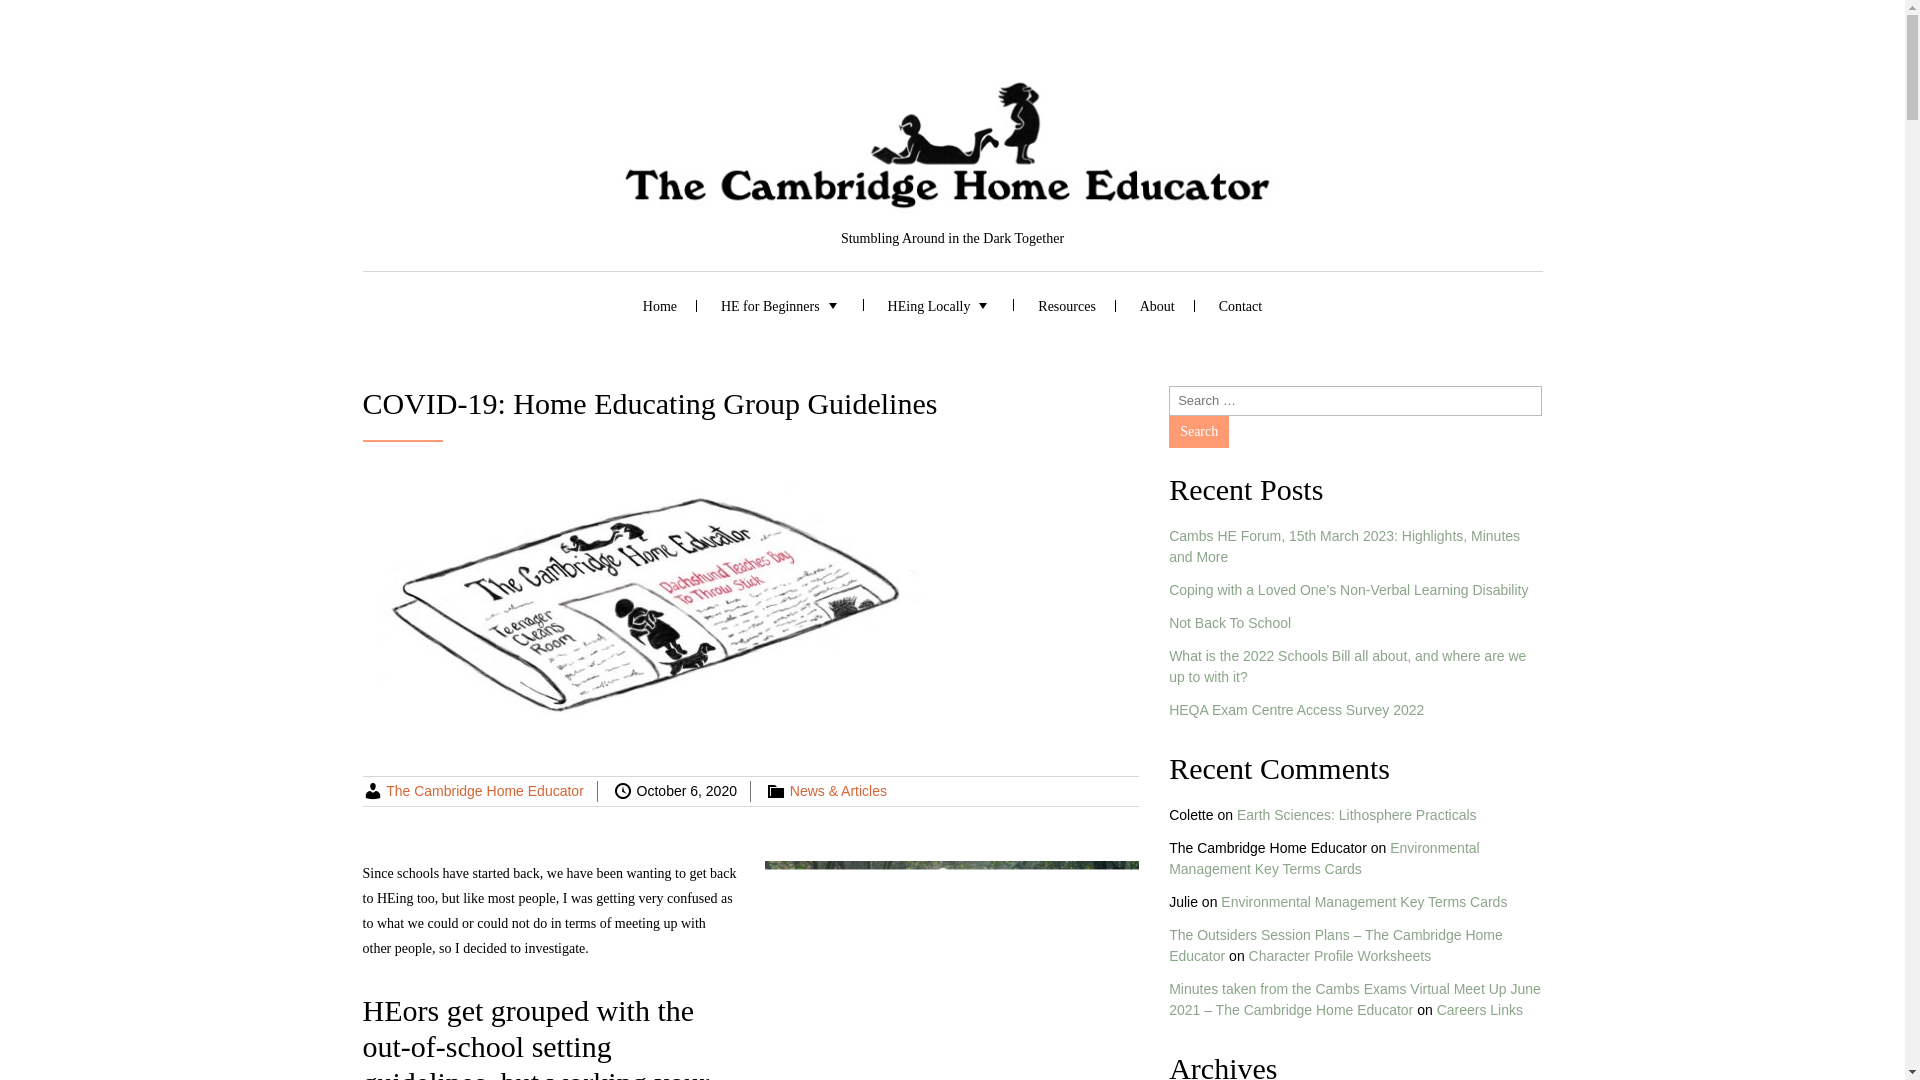  Describe the element at coordinates (1156, 304) in the screenshot. I see `About` at that location.